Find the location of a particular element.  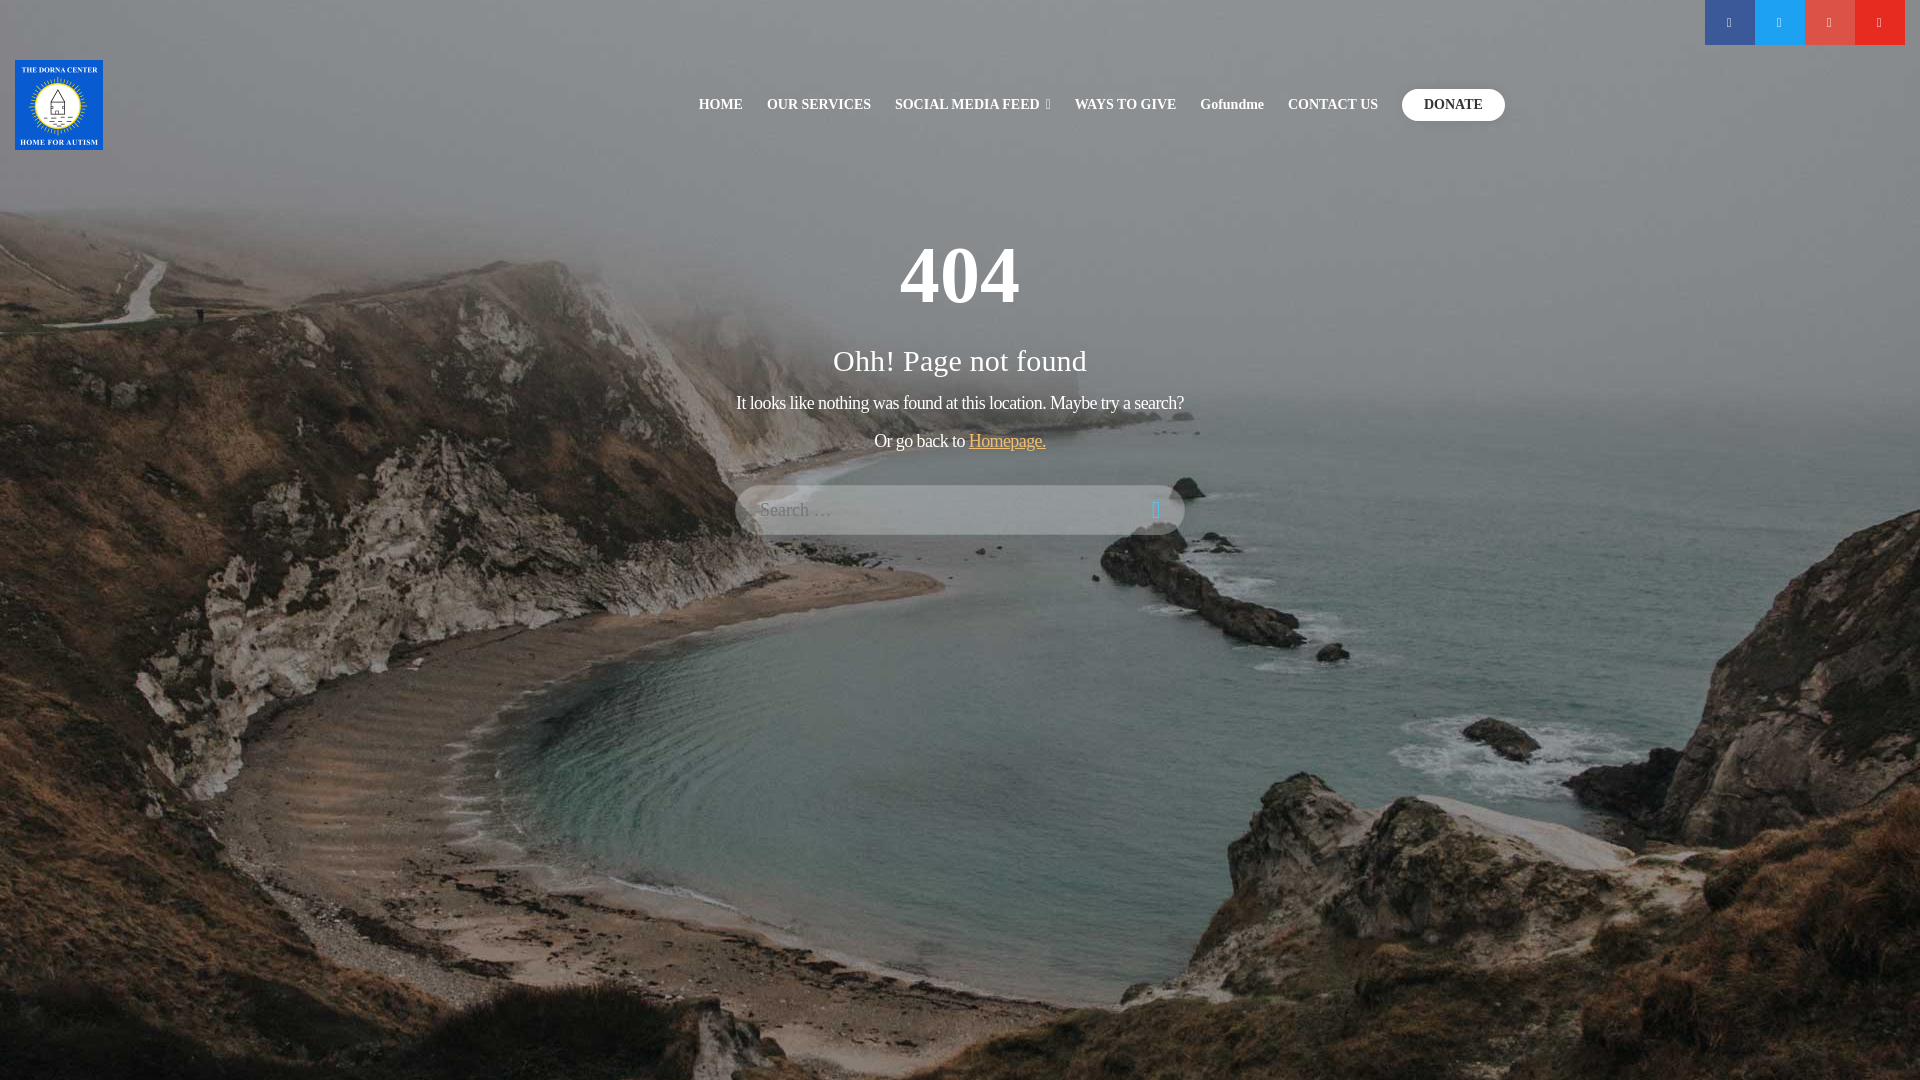

DONATE is located at coordinates (1453, 104).